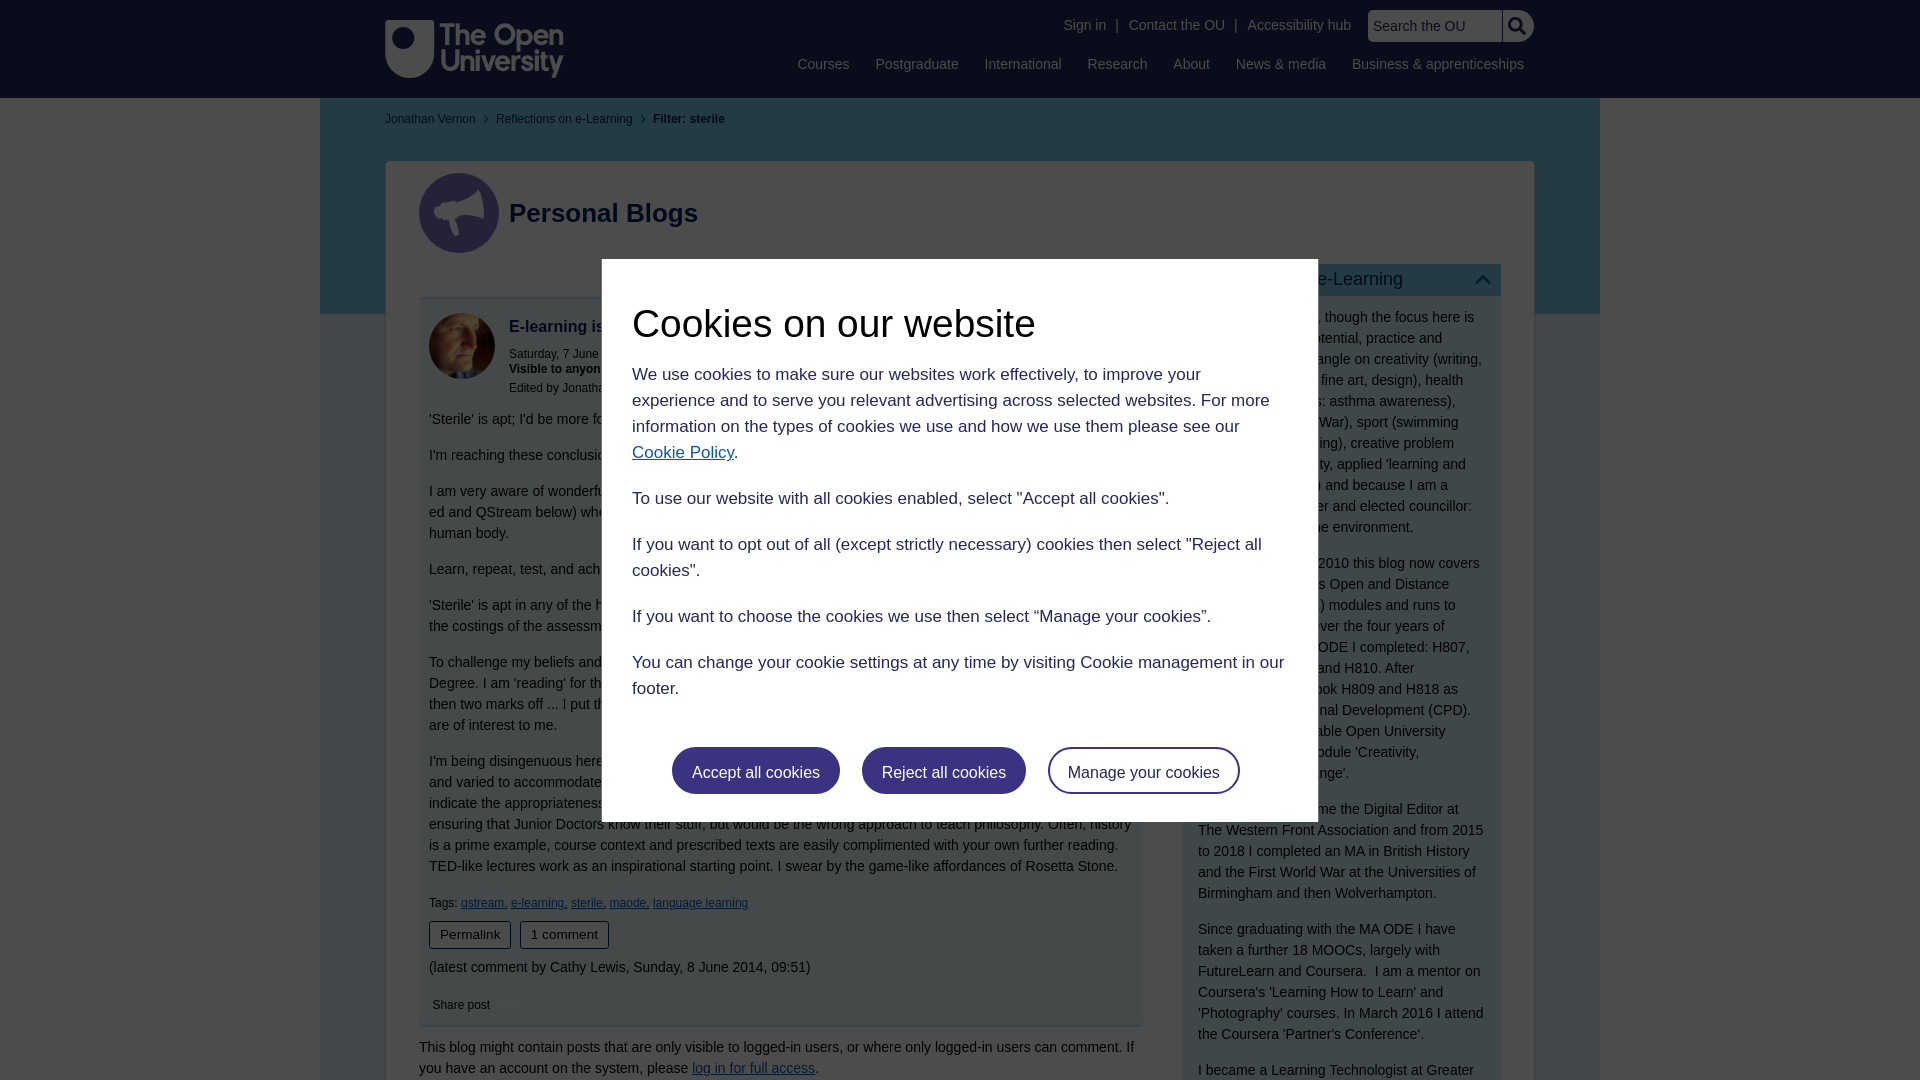  I want to click on Accessibility hub, so click(1300, 25).